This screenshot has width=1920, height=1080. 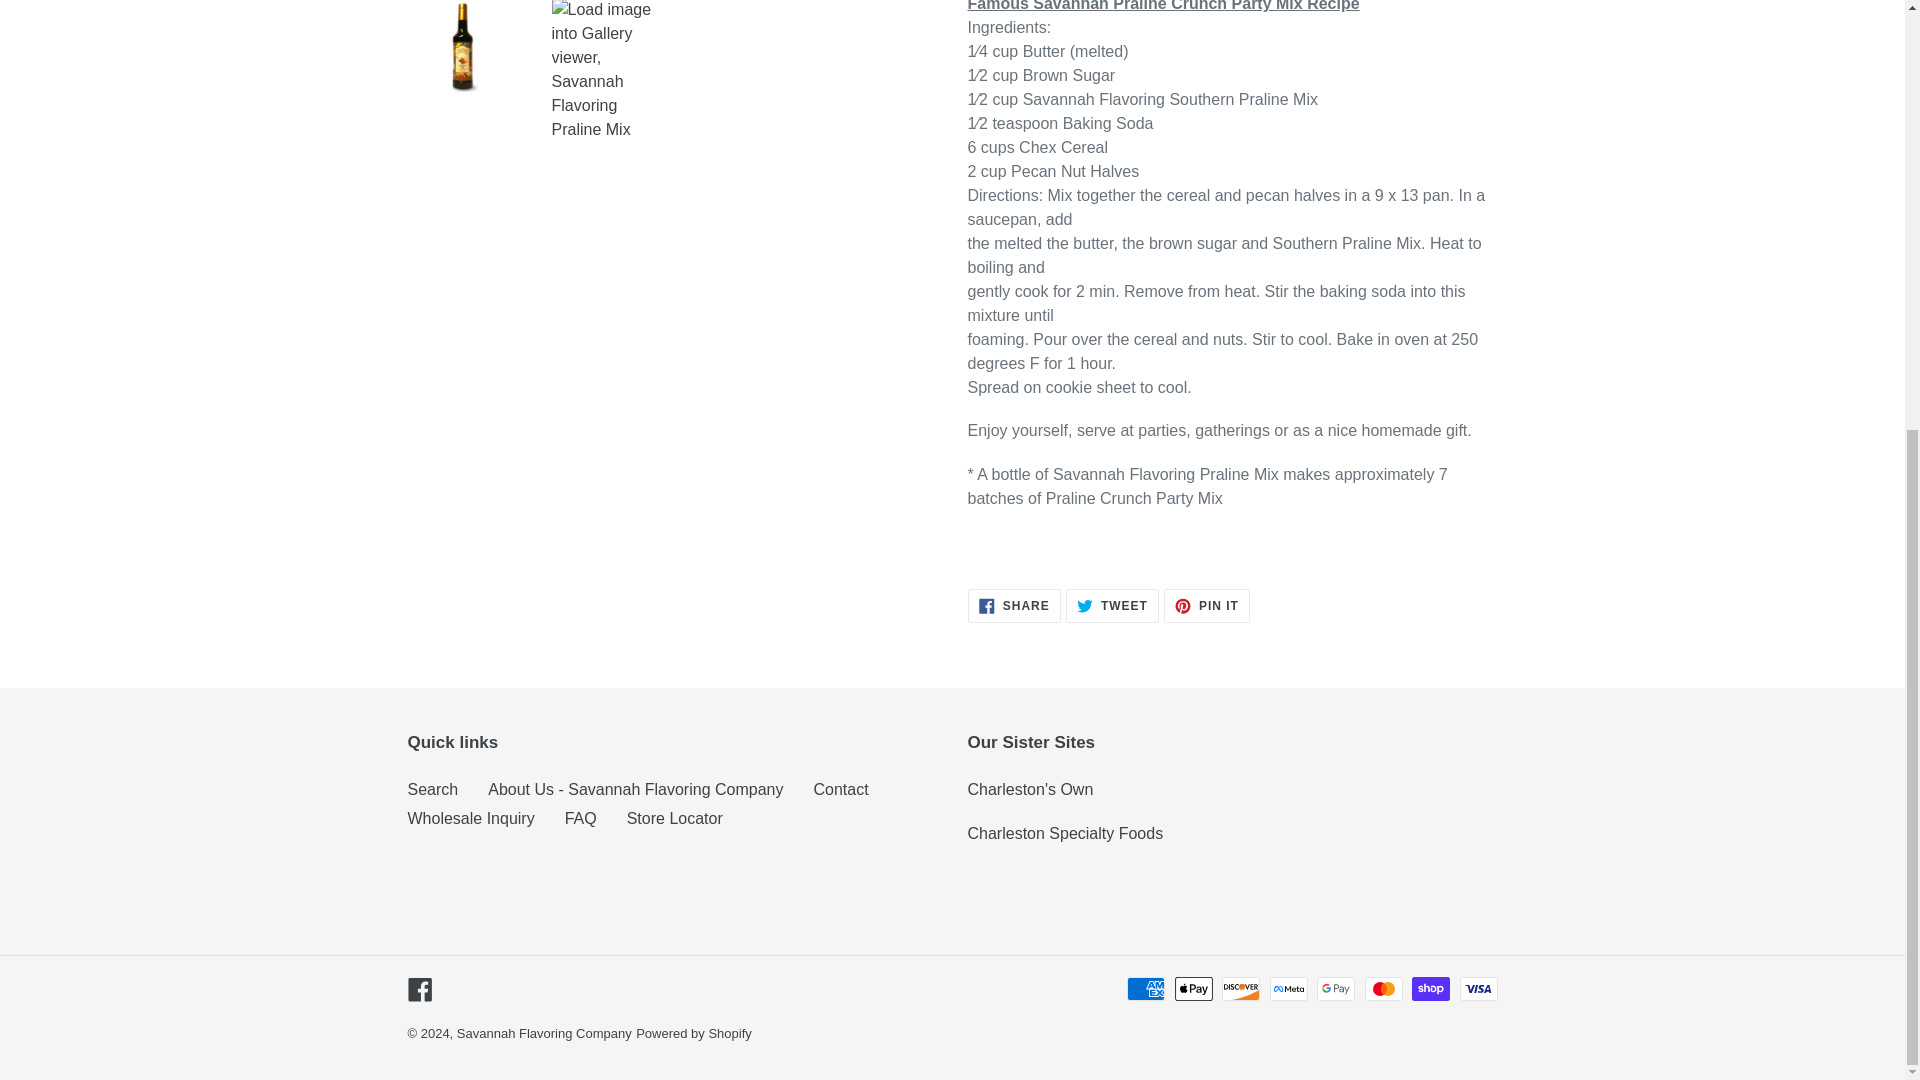 What do you see at coordinates (1112, 606) in the screenshot?
I see `Savannah Flavoring Company` at bounding box center [1112, 606].